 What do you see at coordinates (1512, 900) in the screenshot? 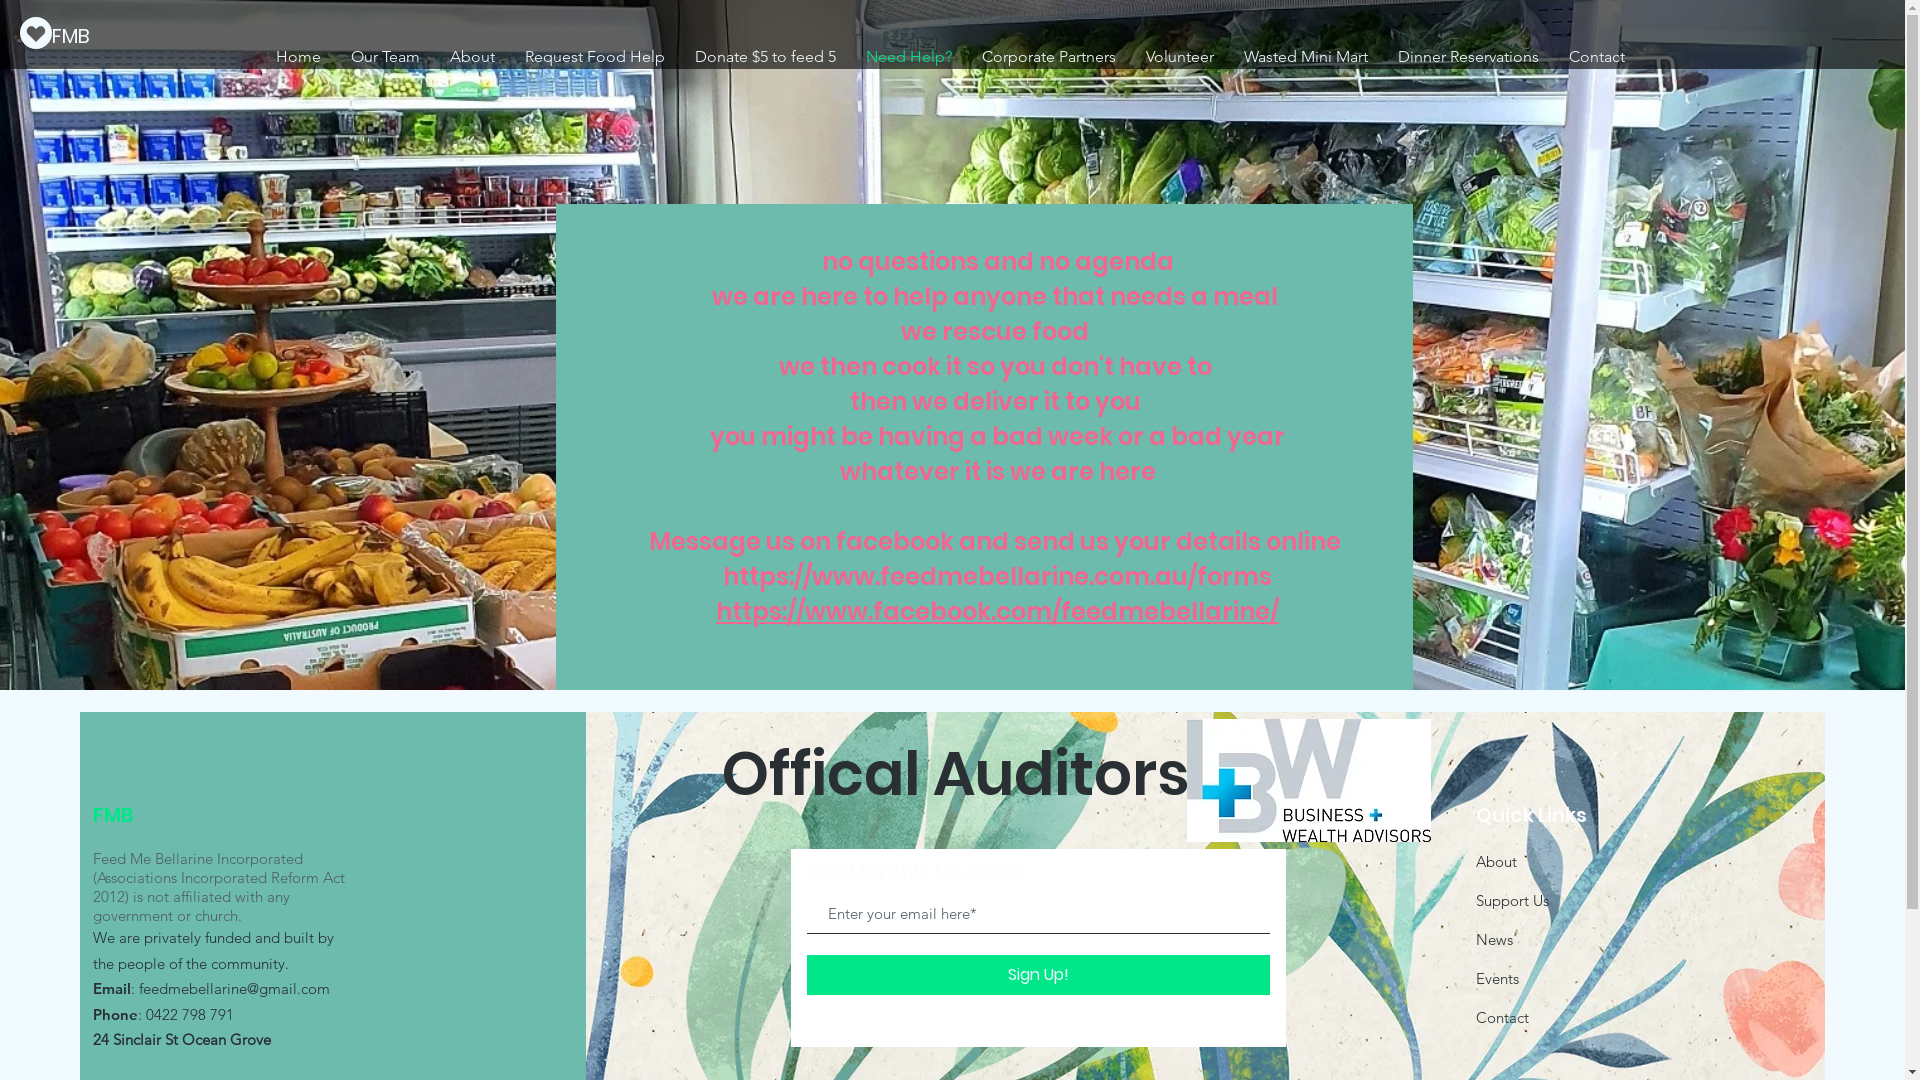
I see `Support Us` at bounding box center [1512, 900].